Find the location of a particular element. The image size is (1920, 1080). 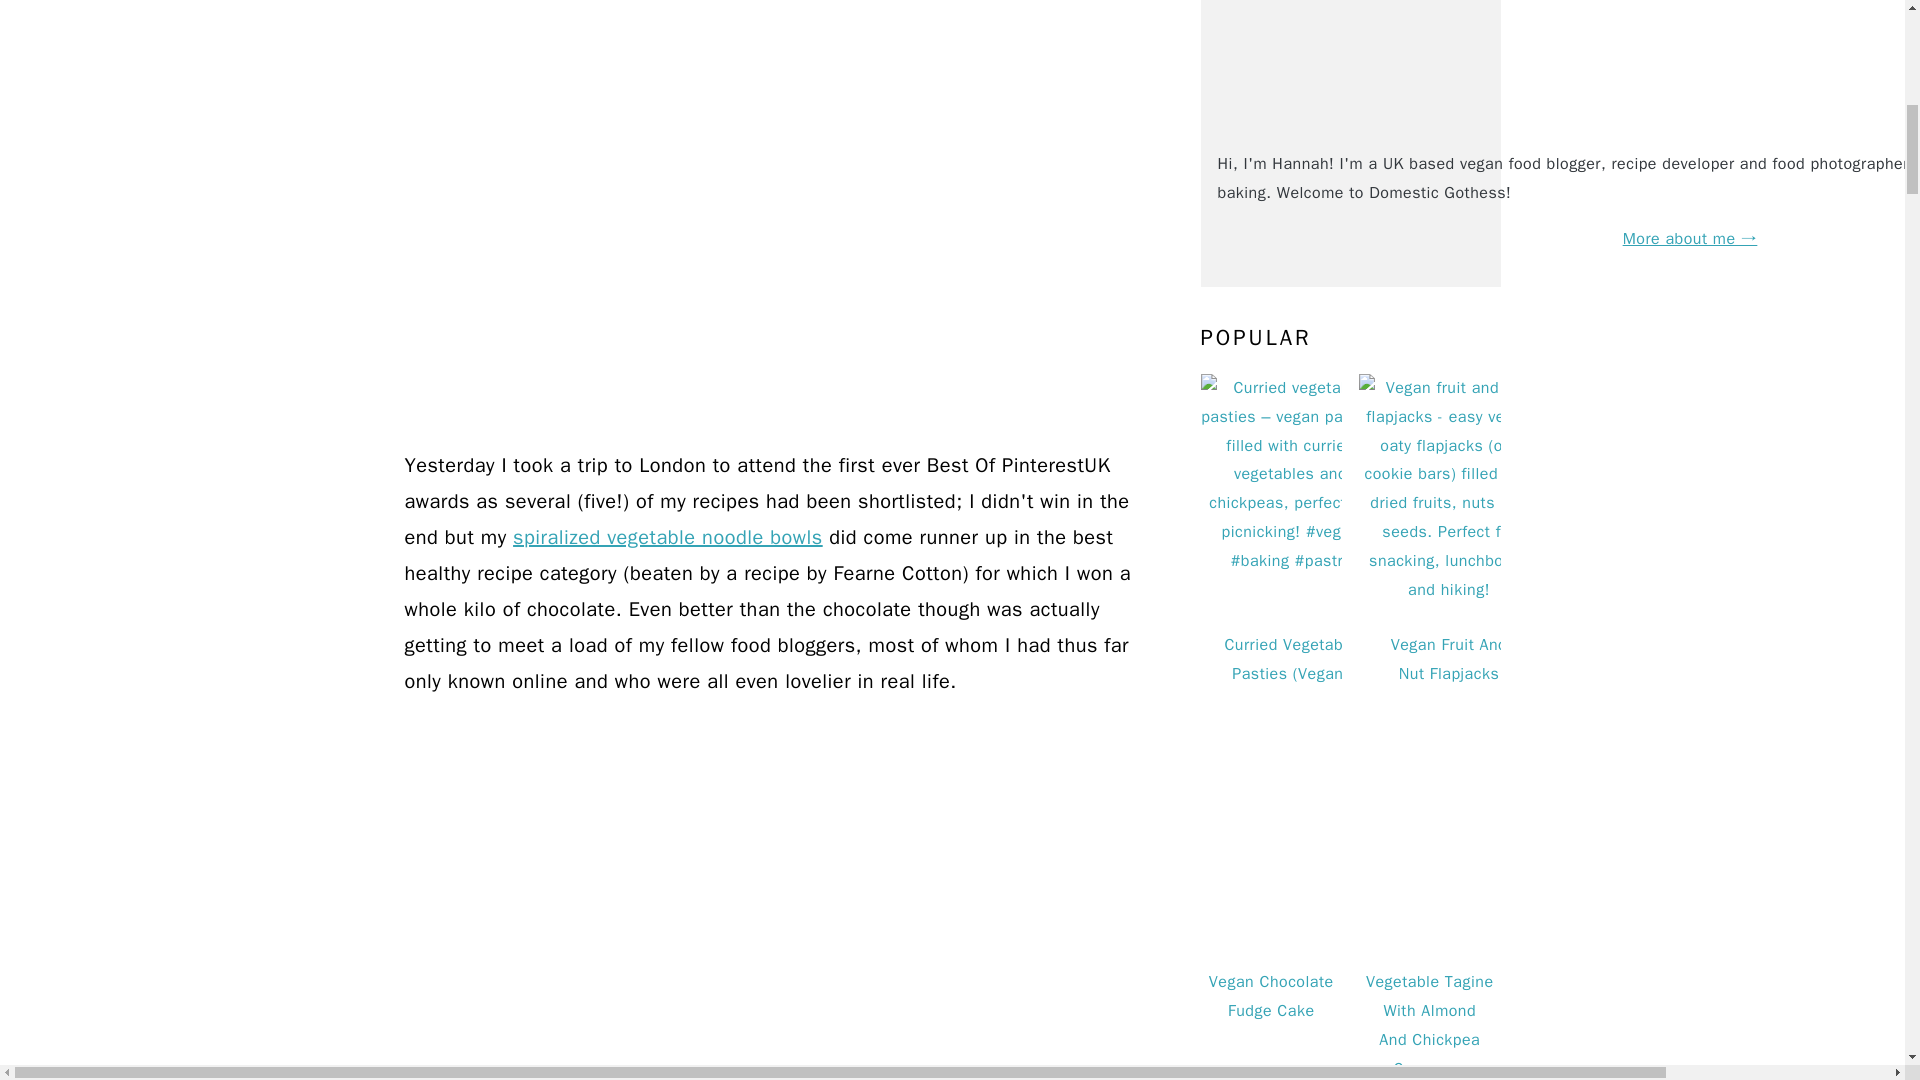

spiralized vegetable noodle bowls is located at coordinates (668, 536).